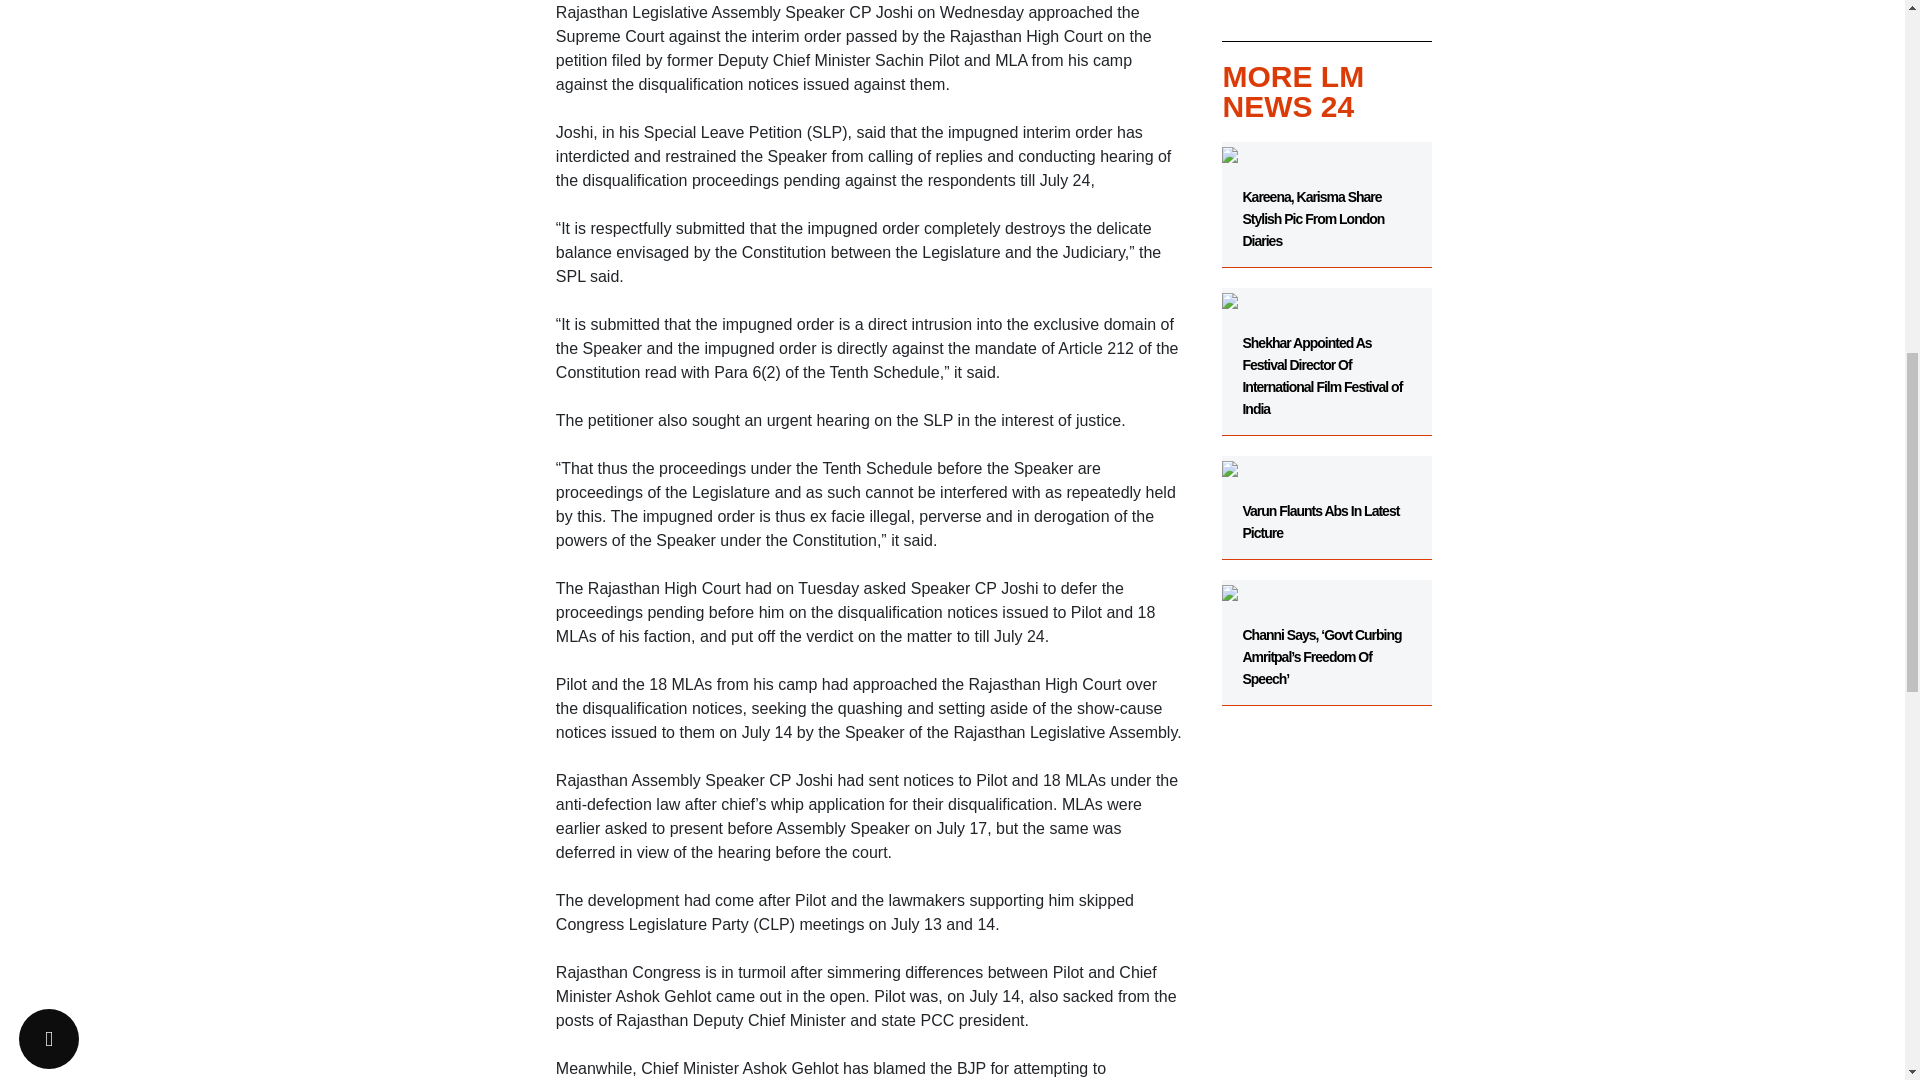 The width and height of the screenshot is (1920, 1080). What do you see at coordinates (1326, 204) in the screenshot?
I see `Kareena, Karisma Share Stylish Pic From London Diaries` at bounding box center [1326, 204].